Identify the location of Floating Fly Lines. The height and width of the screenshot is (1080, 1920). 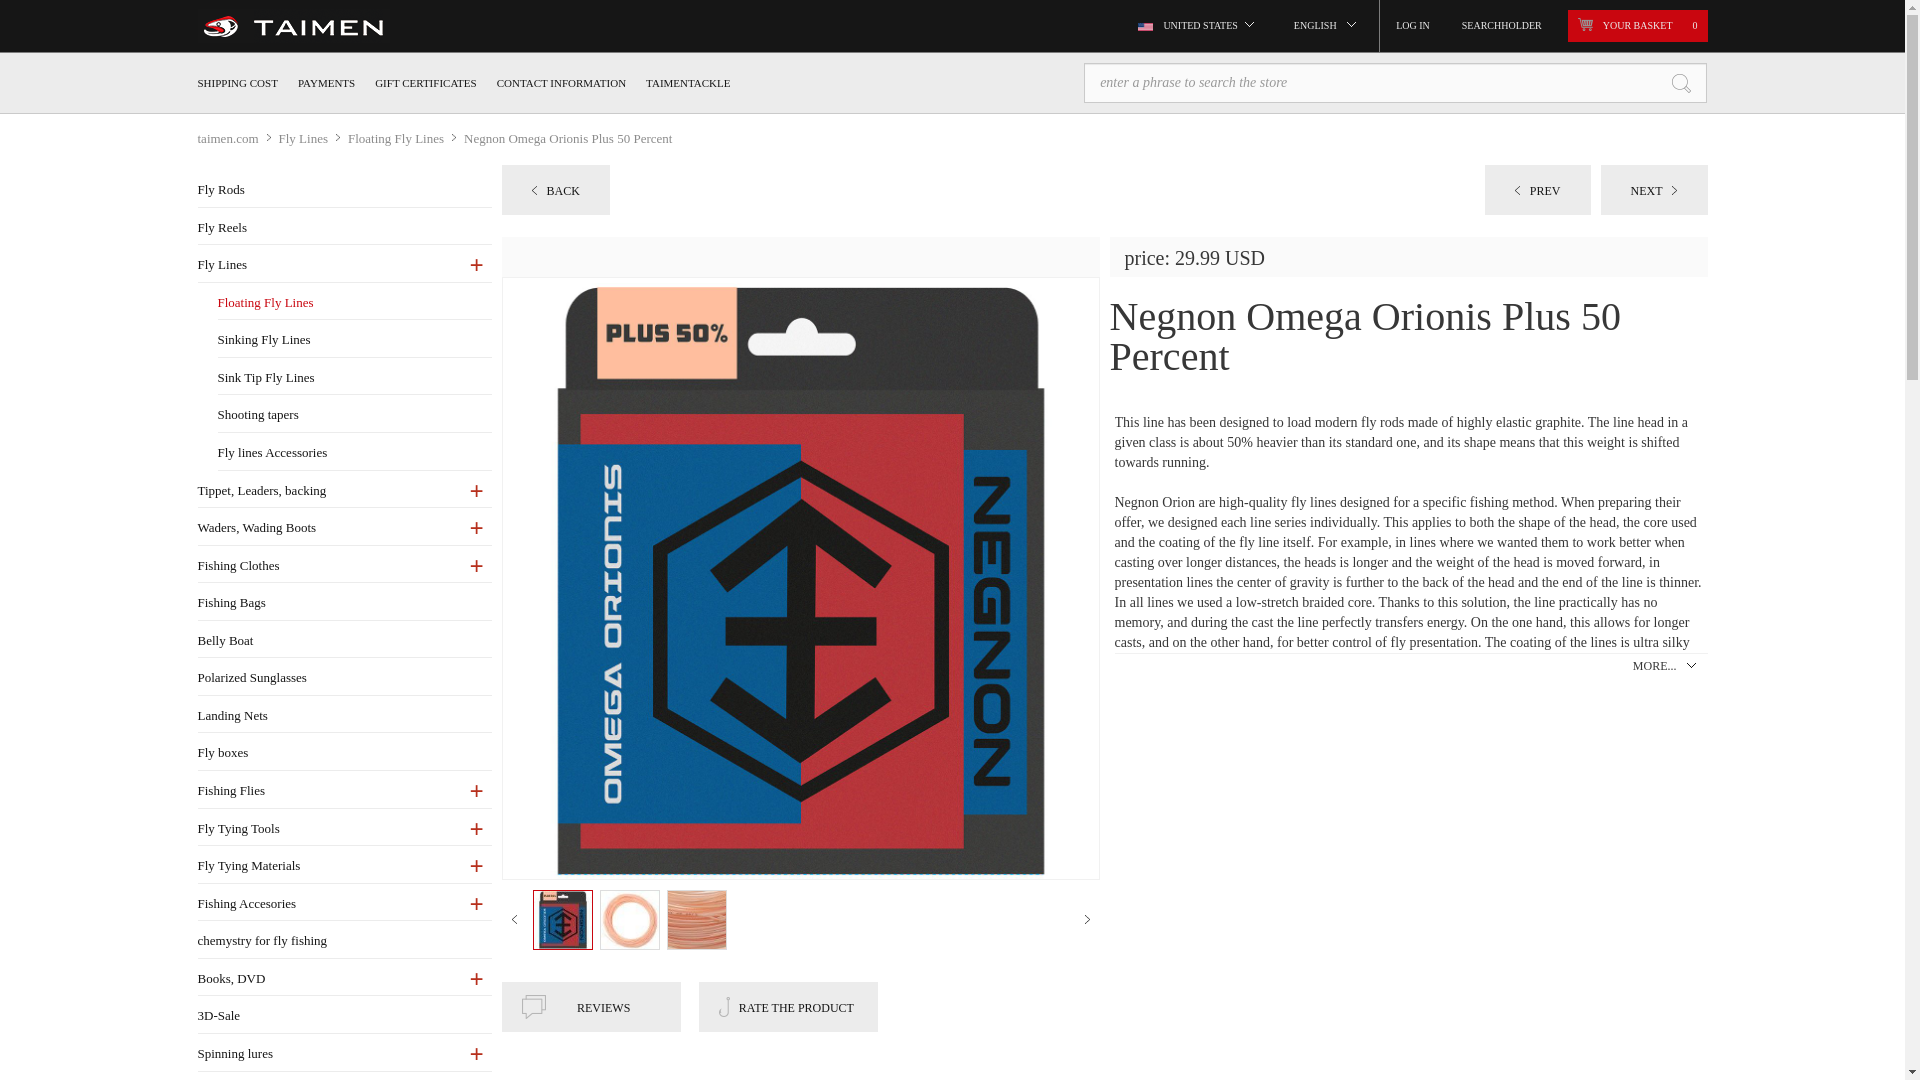
(406, 138).